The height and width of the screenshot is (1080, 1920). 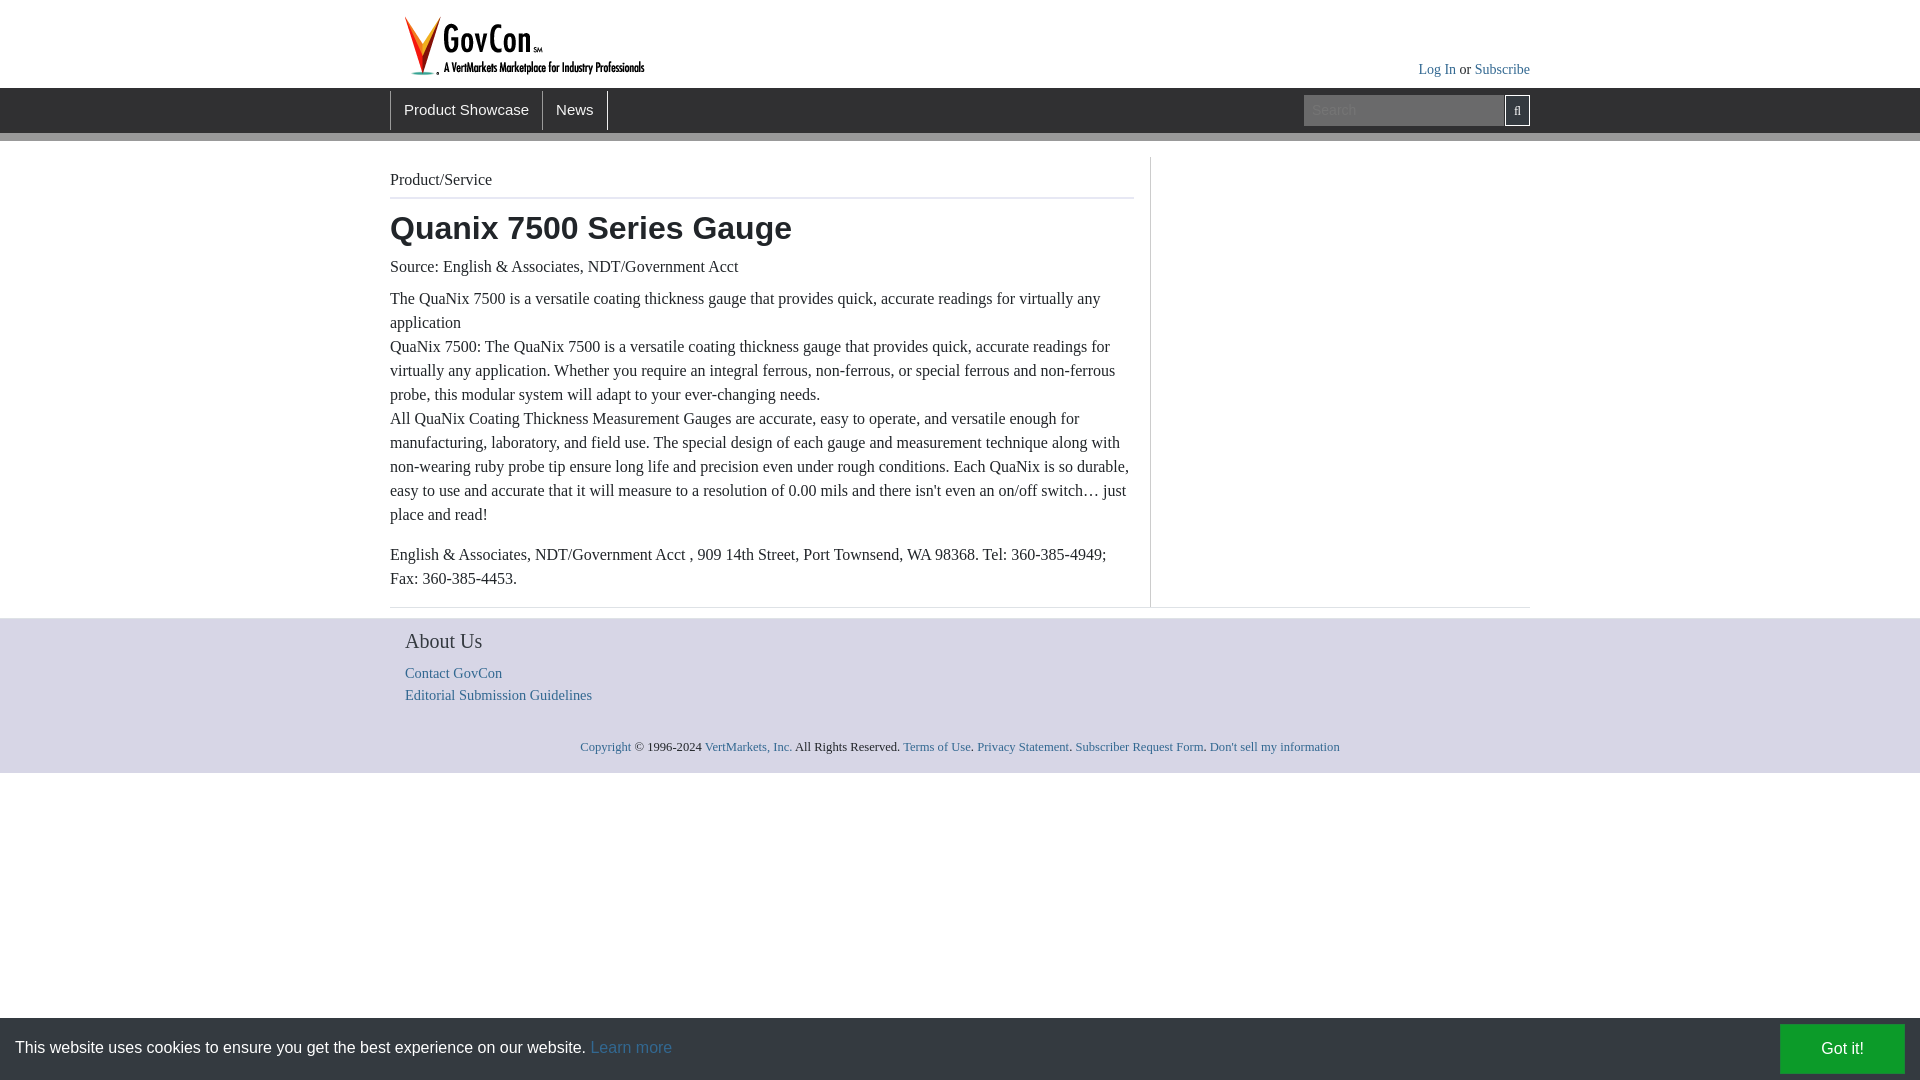 What do you see at coordinates (605, 746) in the screenshot?
I see `Copyright` at bounding box center [605, 746].